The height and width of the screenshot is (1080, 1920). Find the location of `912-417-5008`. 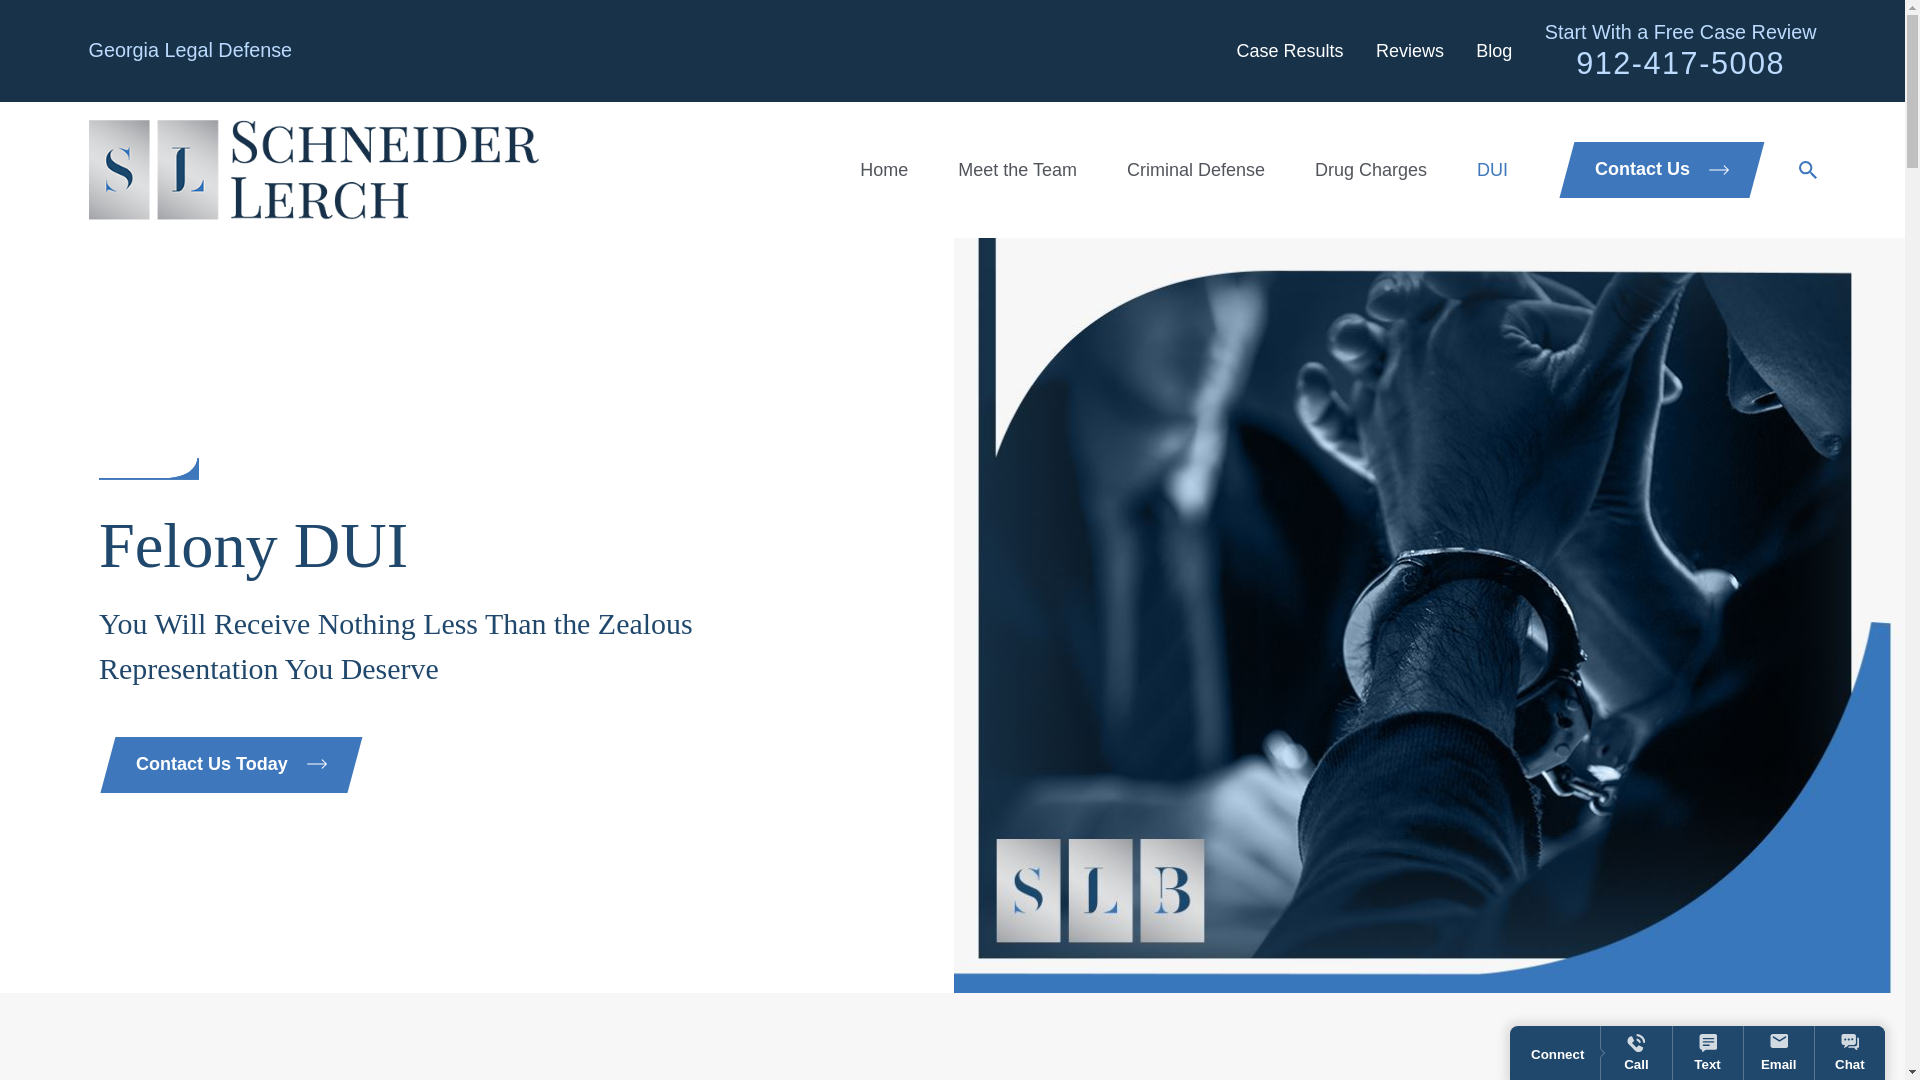

912-417-5008 is located at coordinates (1680, 62).